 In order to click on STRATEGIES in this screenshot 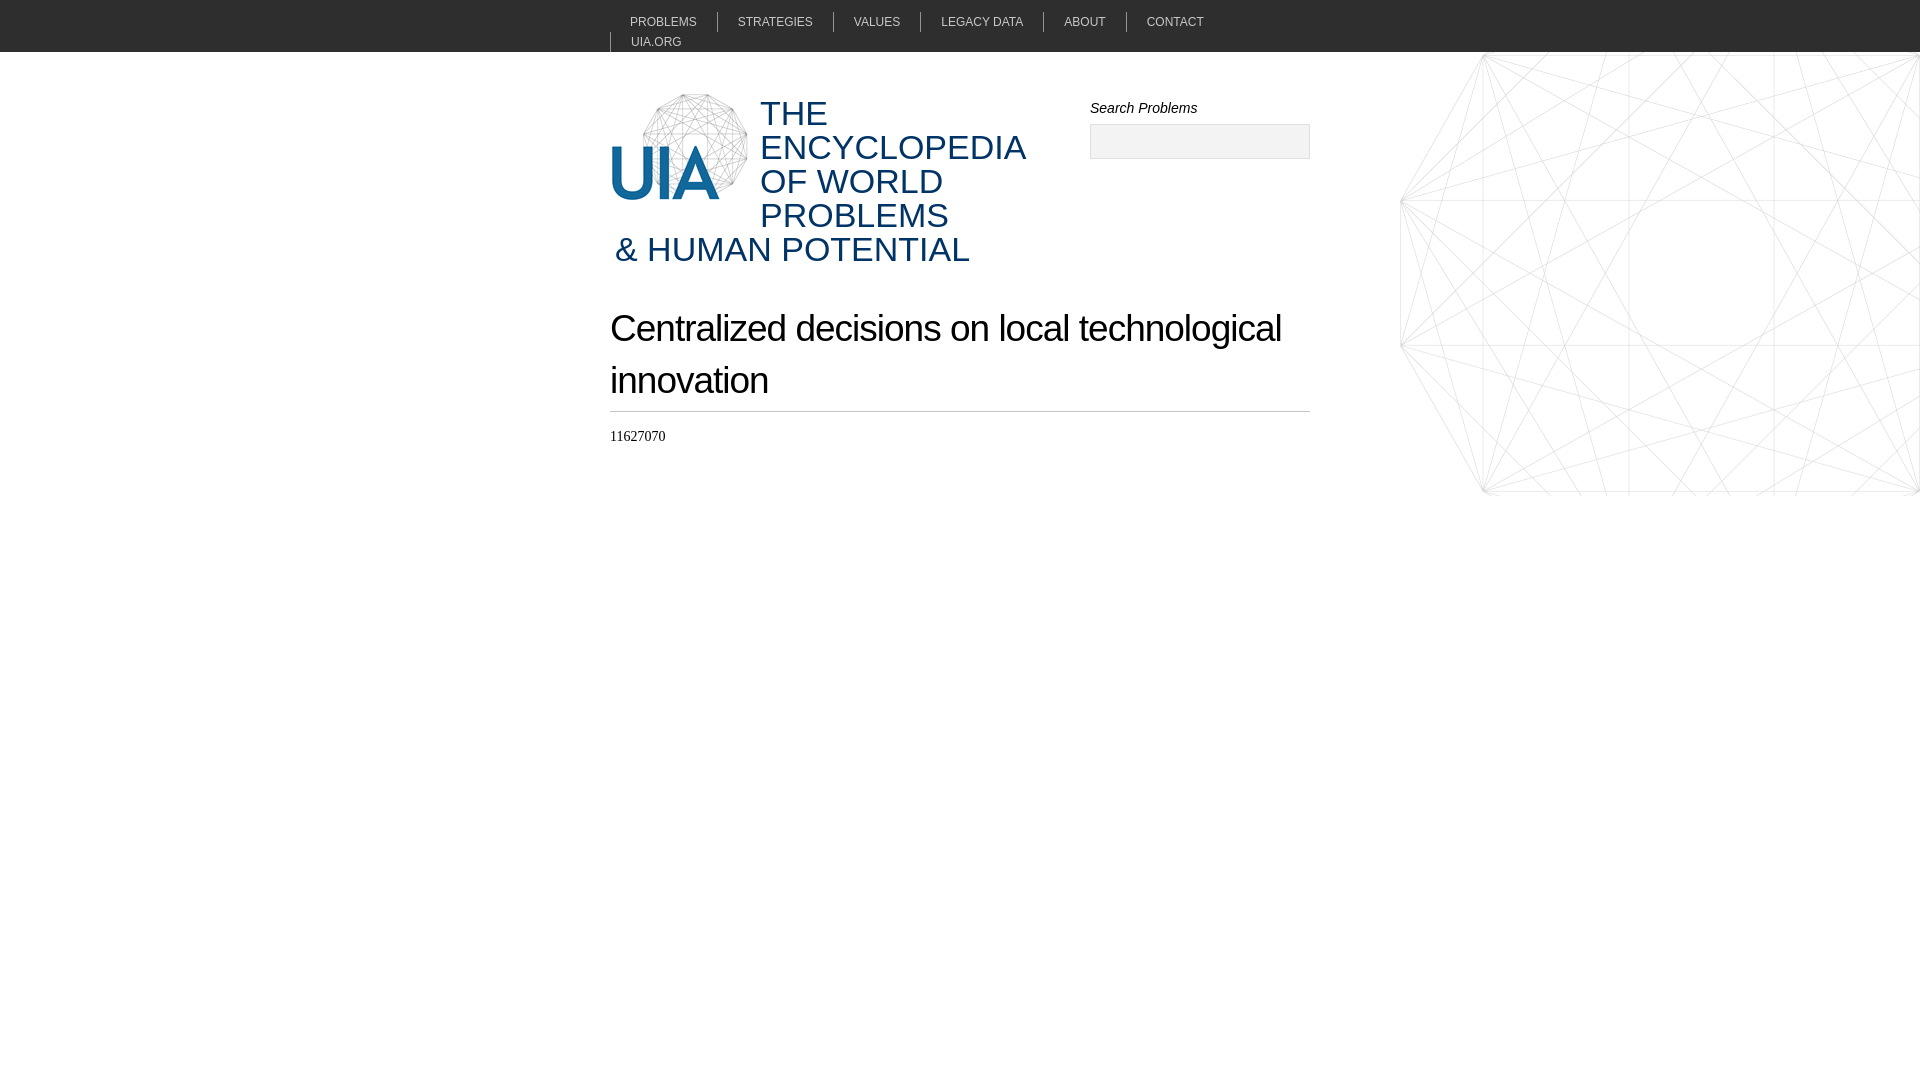, I will do `click(774, 22)`.